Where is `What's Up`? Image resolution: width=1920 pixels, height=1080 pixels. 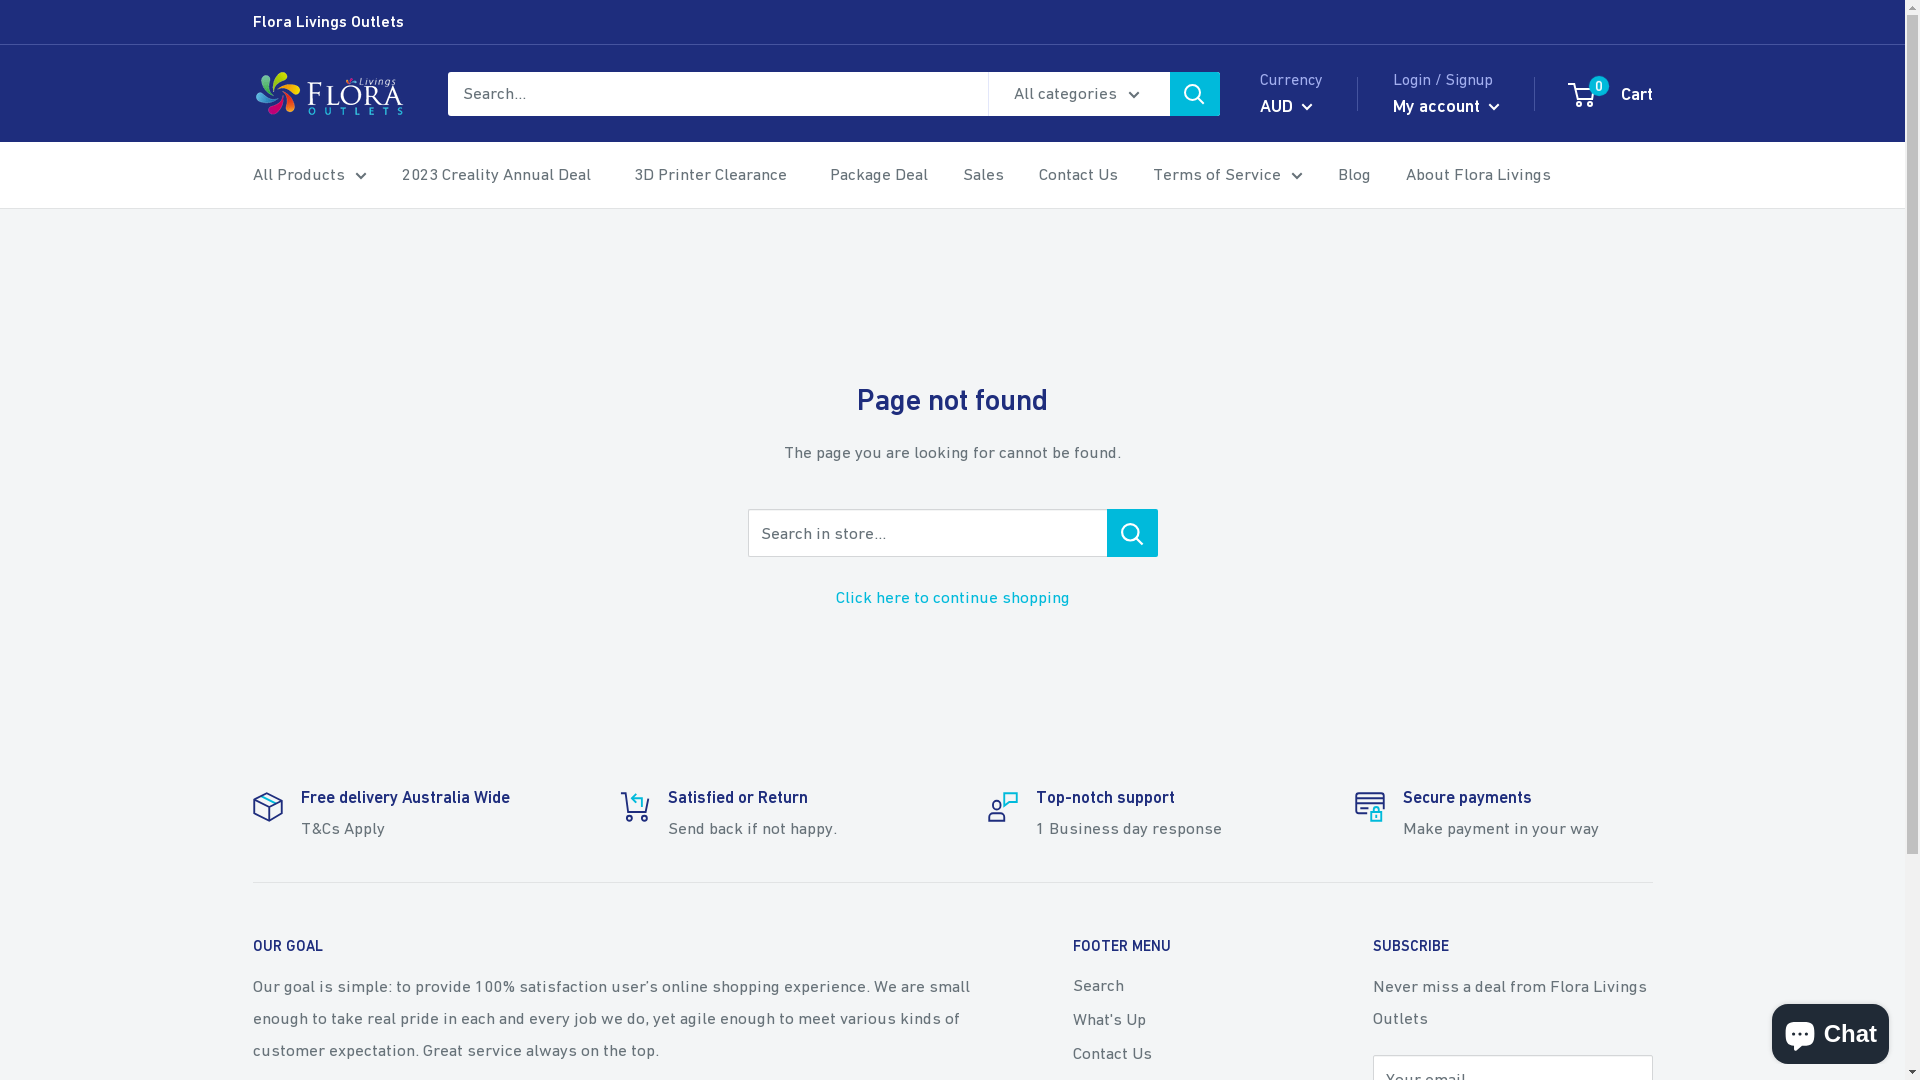
What's Up is located at coordinates (1187, 1020).